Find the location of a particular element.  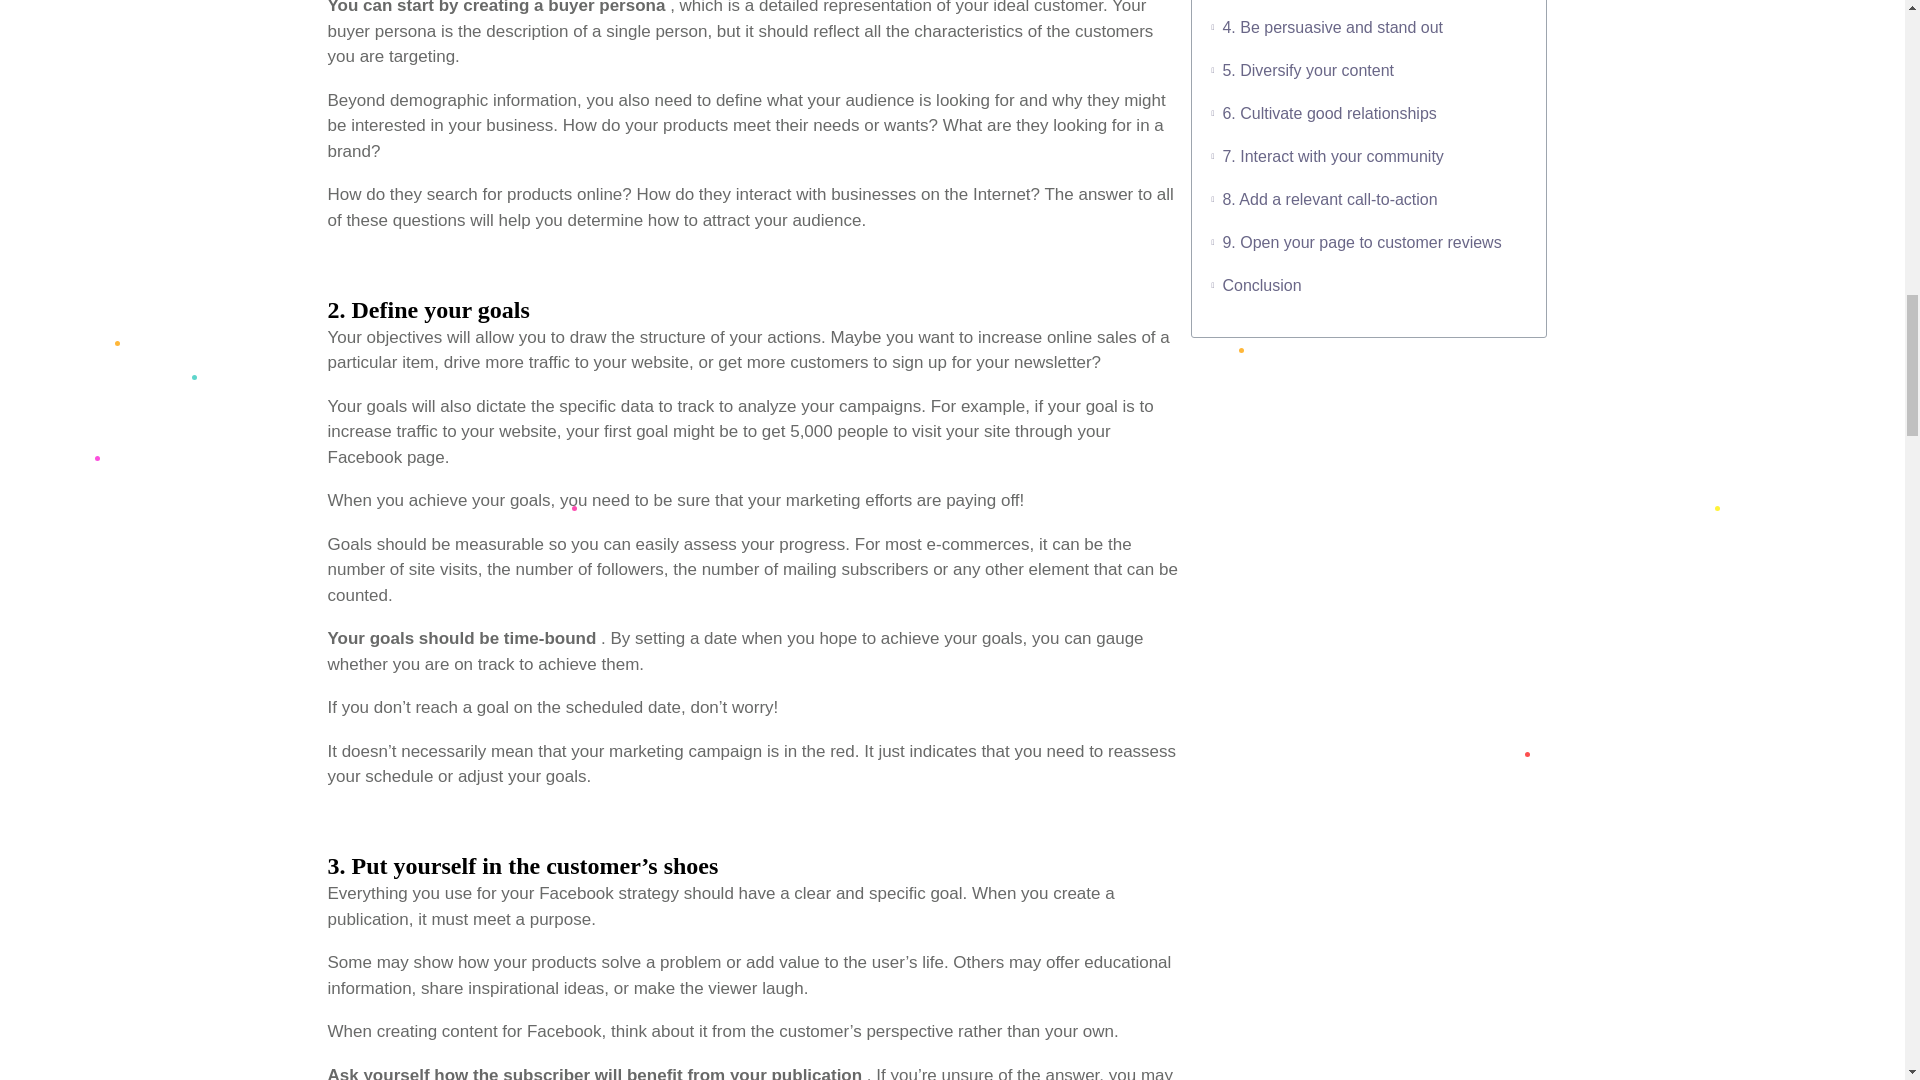

7. Interact with your community is located at coordinates (1332, 156).